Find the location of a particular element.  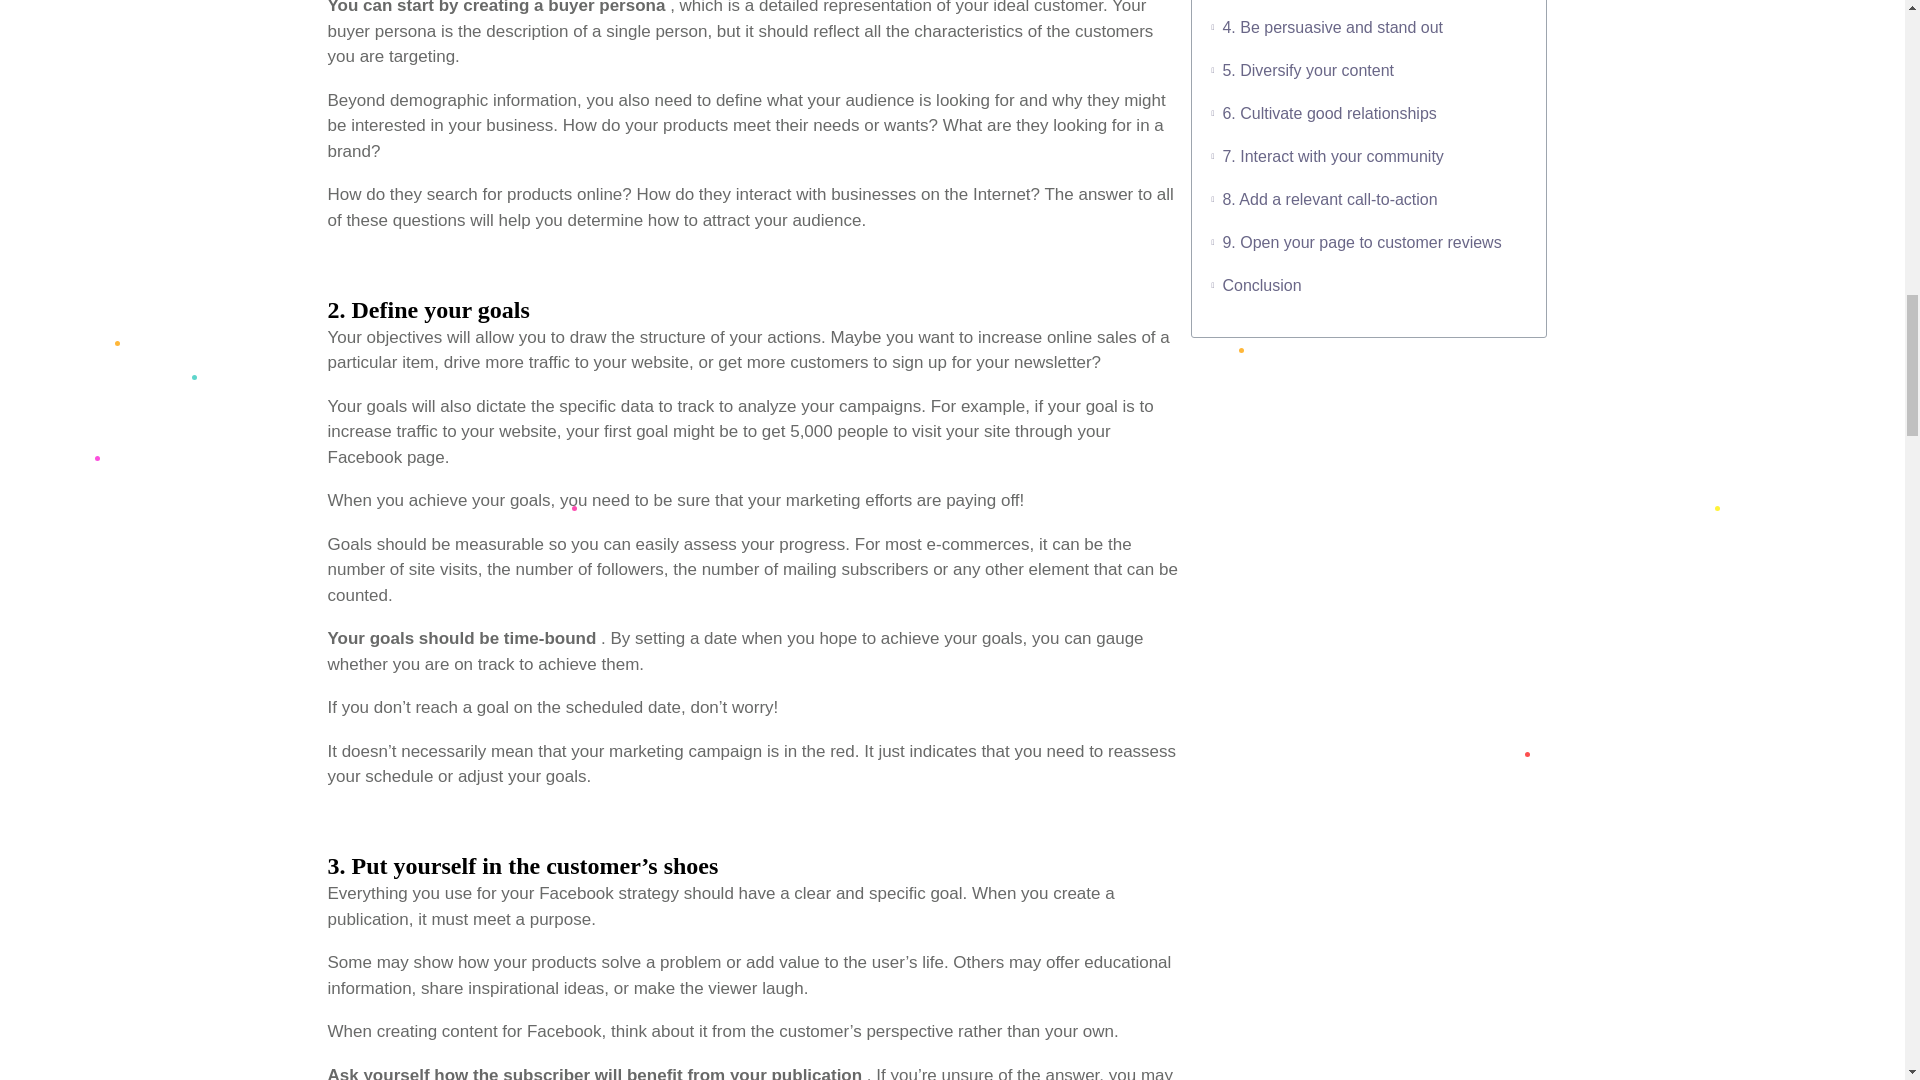

7. Interact with your community is located at coordinates (1332, 156).